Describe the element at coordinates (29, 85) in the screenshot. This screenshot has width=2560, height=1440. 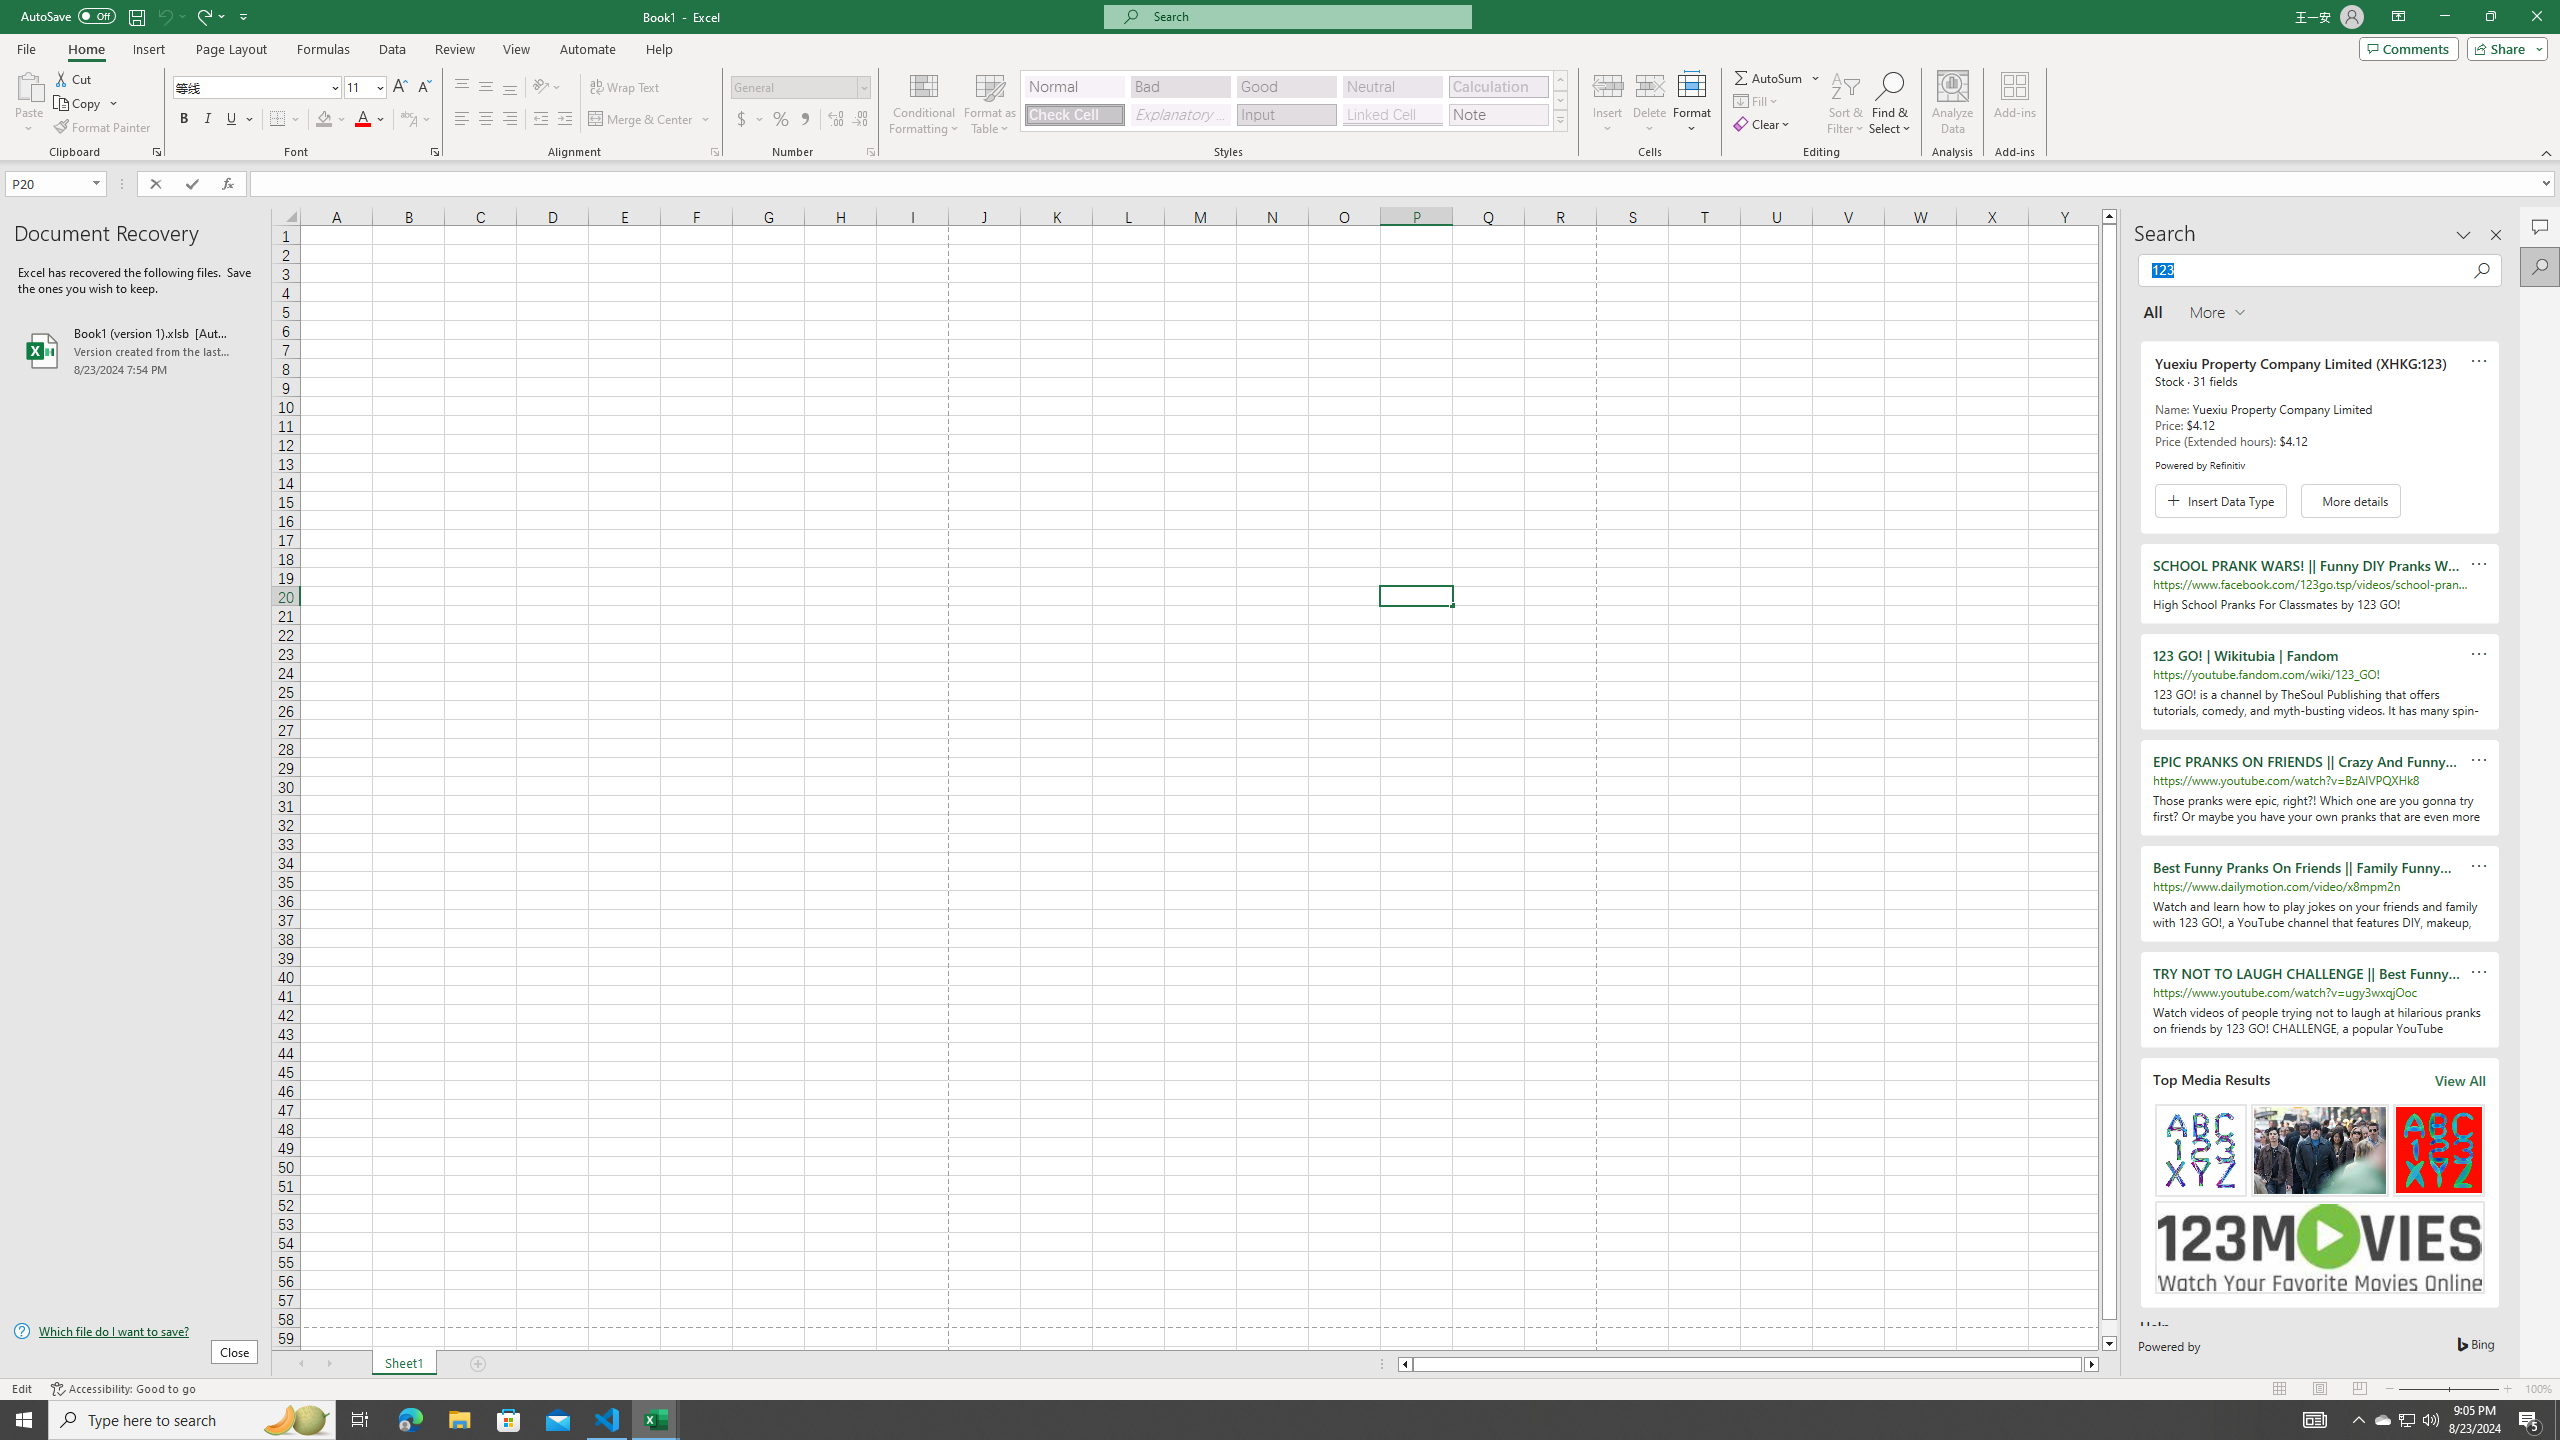
I see `Paste` at that location.